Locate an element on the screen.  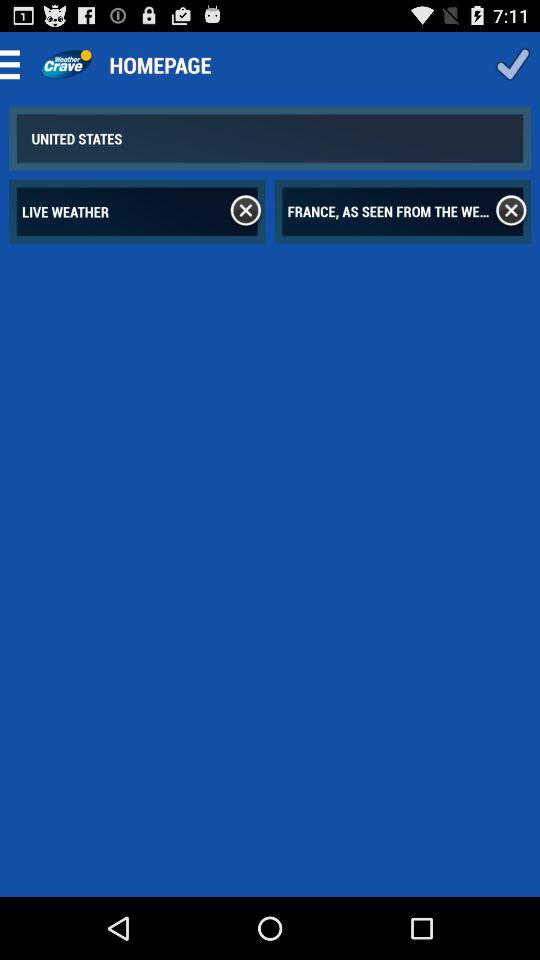
select item to the left of the homepage icon is located at coordinates (66, 64).